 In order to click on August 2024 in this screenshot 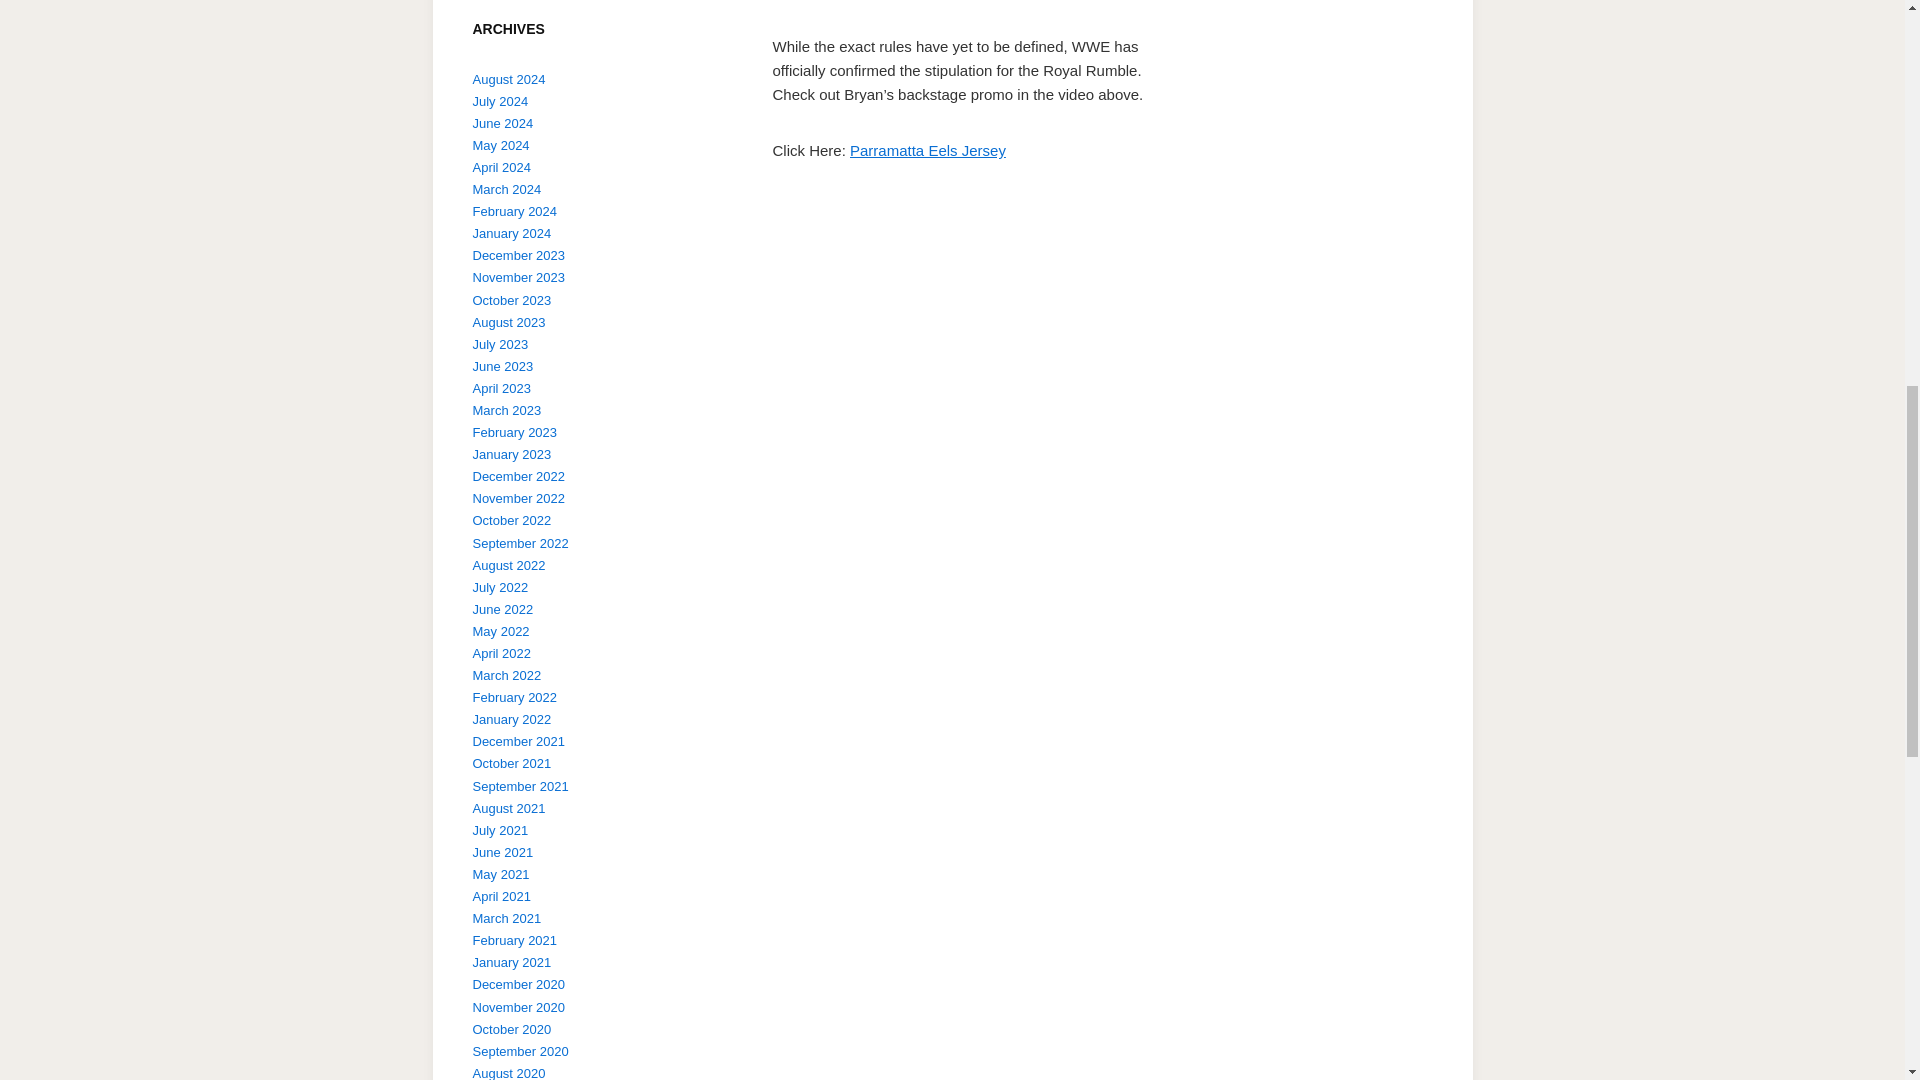, I will do `click(508, 80)`.